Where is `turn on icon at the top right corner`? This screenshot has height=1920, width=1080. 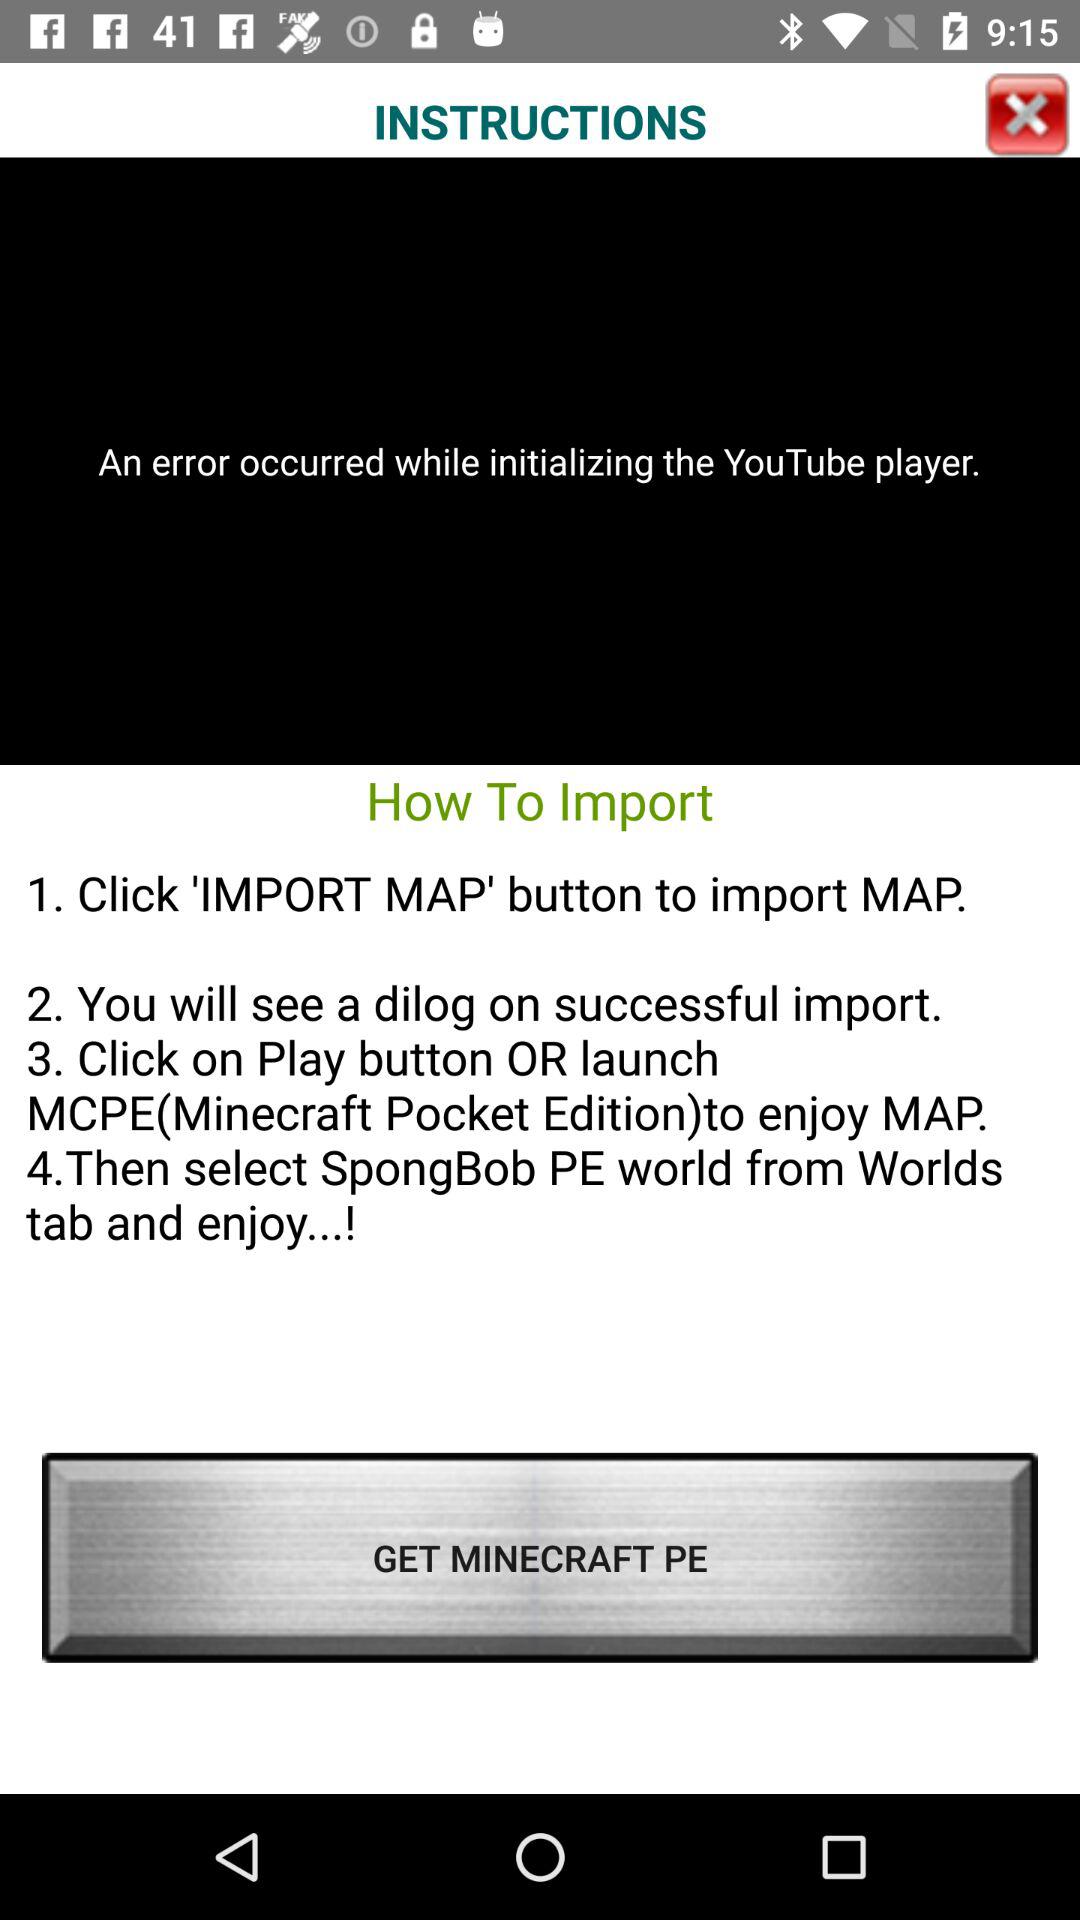
turn on icon at the top right corner is located at coordinates (1027, 115).